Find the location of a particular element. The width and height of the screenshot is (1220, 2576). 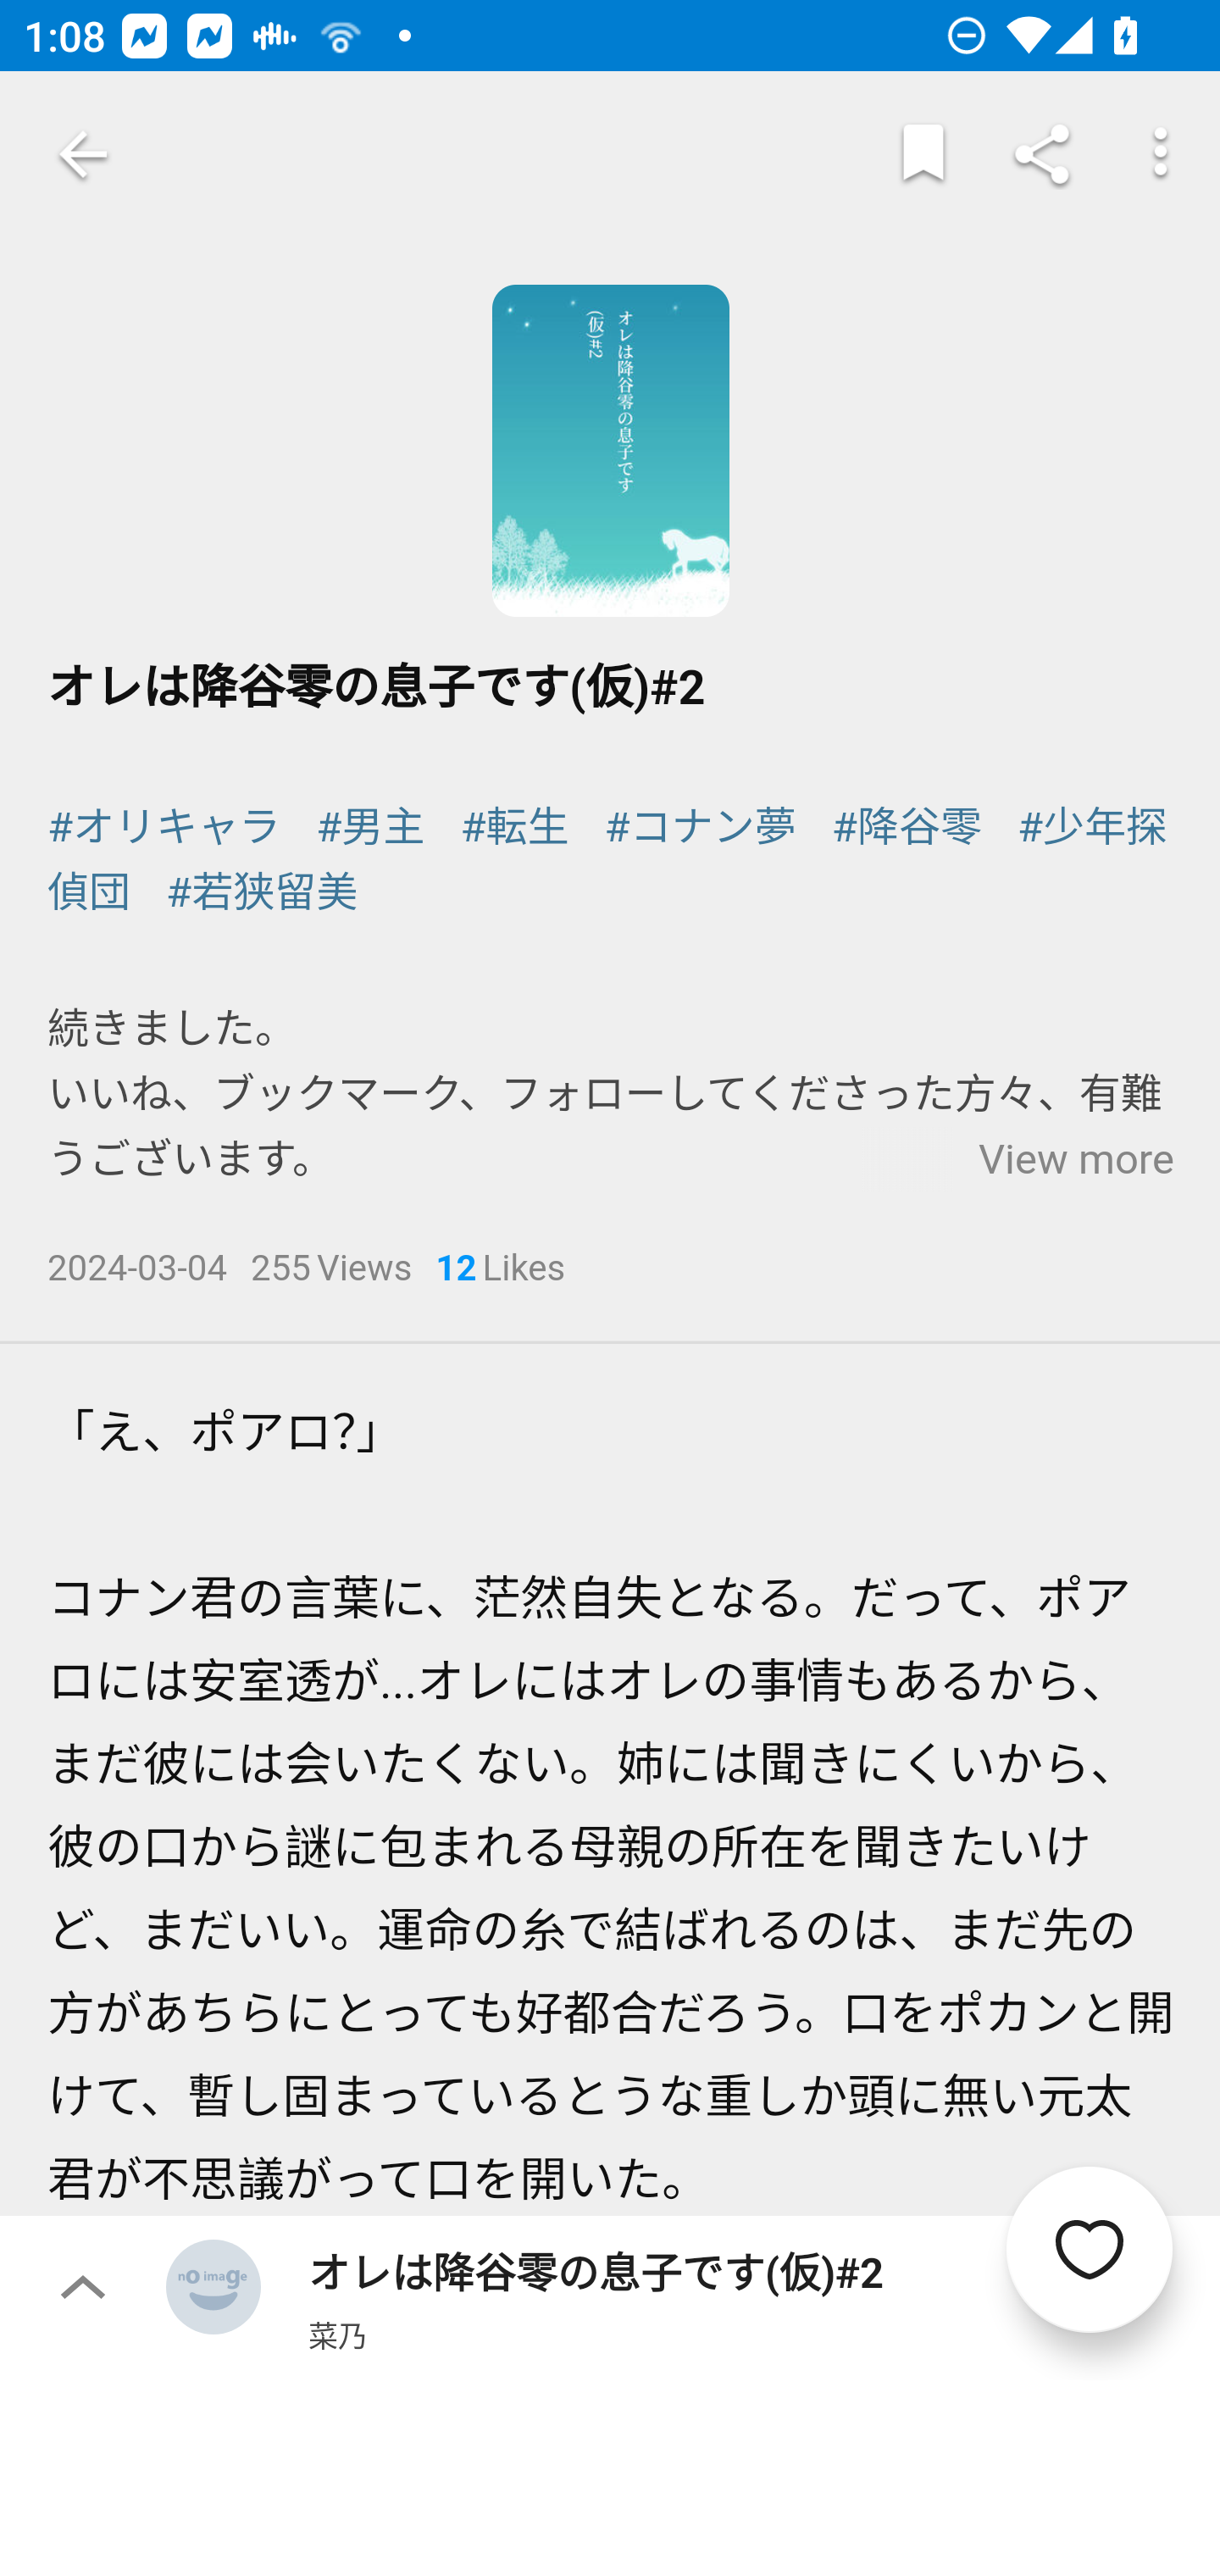

Navigate up is located at coordinates (83, 154).